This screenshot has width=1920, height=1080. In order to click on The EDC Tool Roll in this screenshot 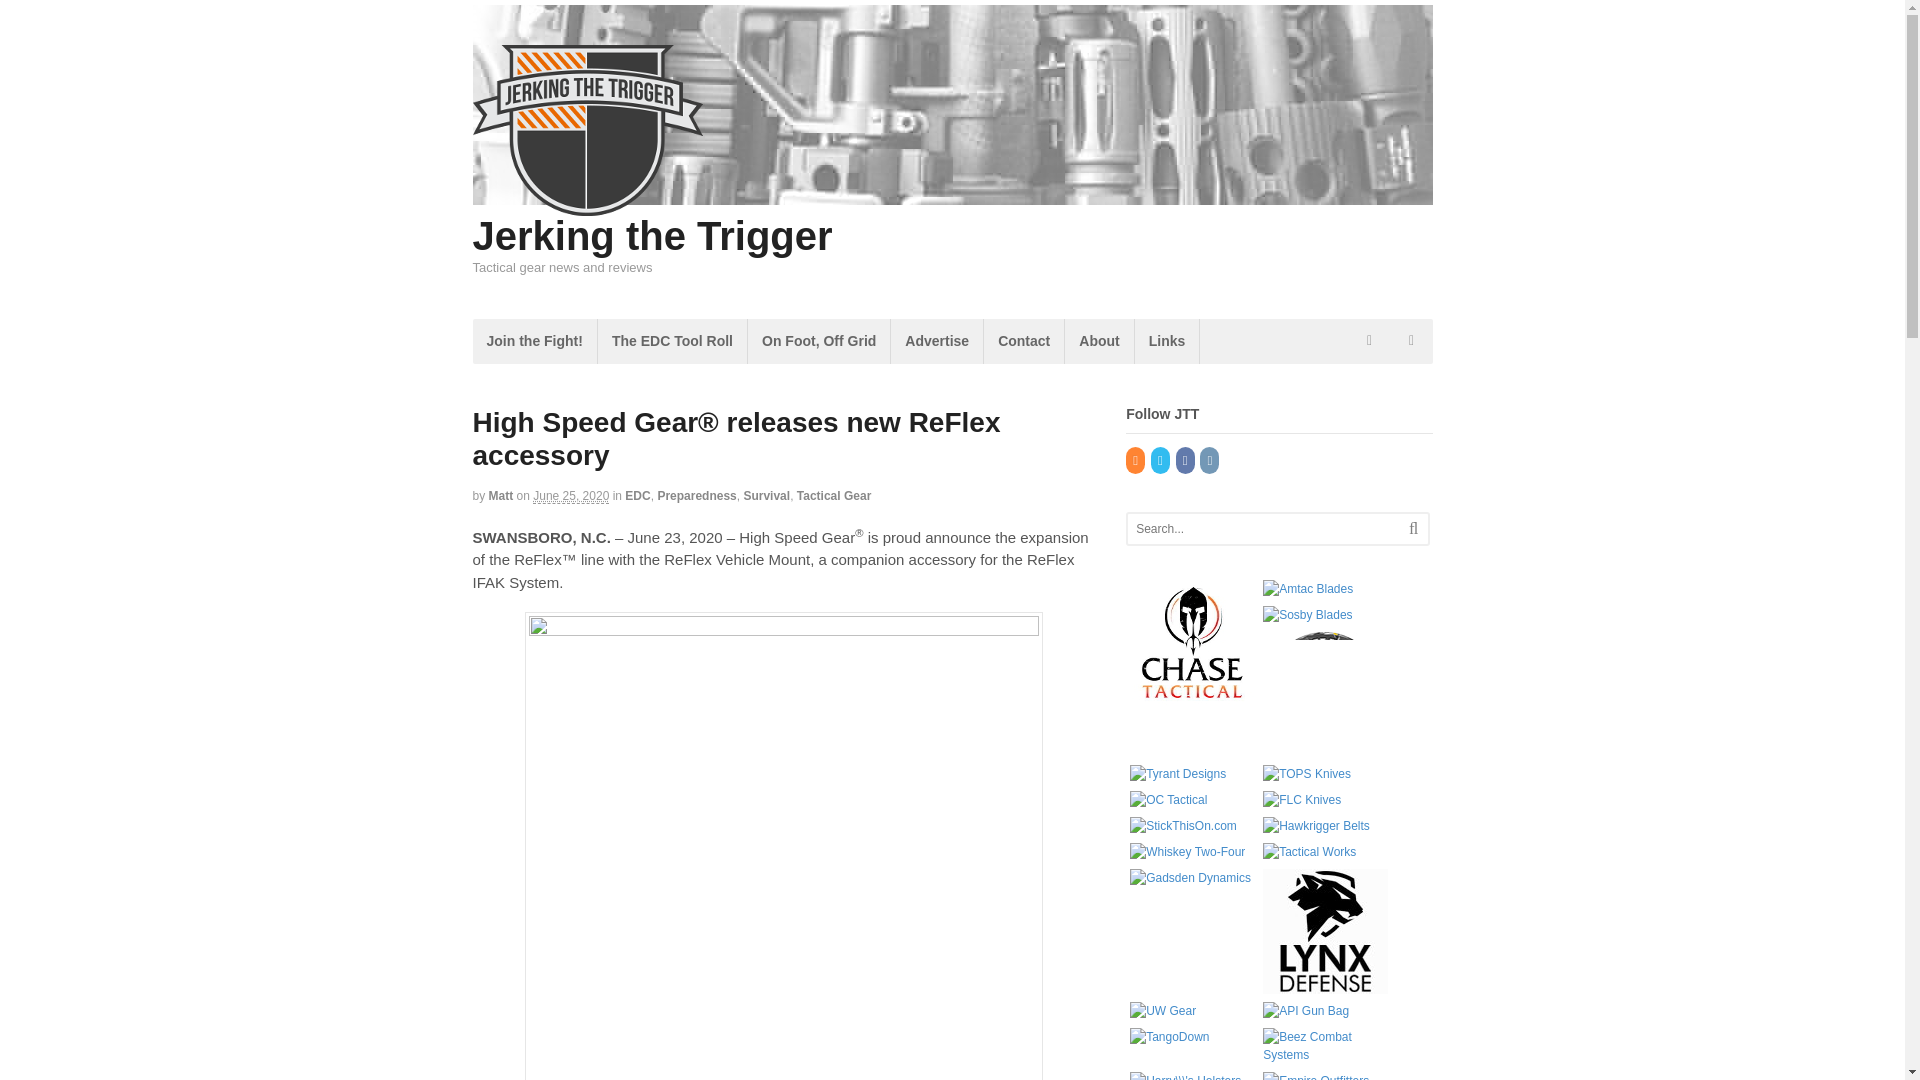, I will do `click(672, 340)`.